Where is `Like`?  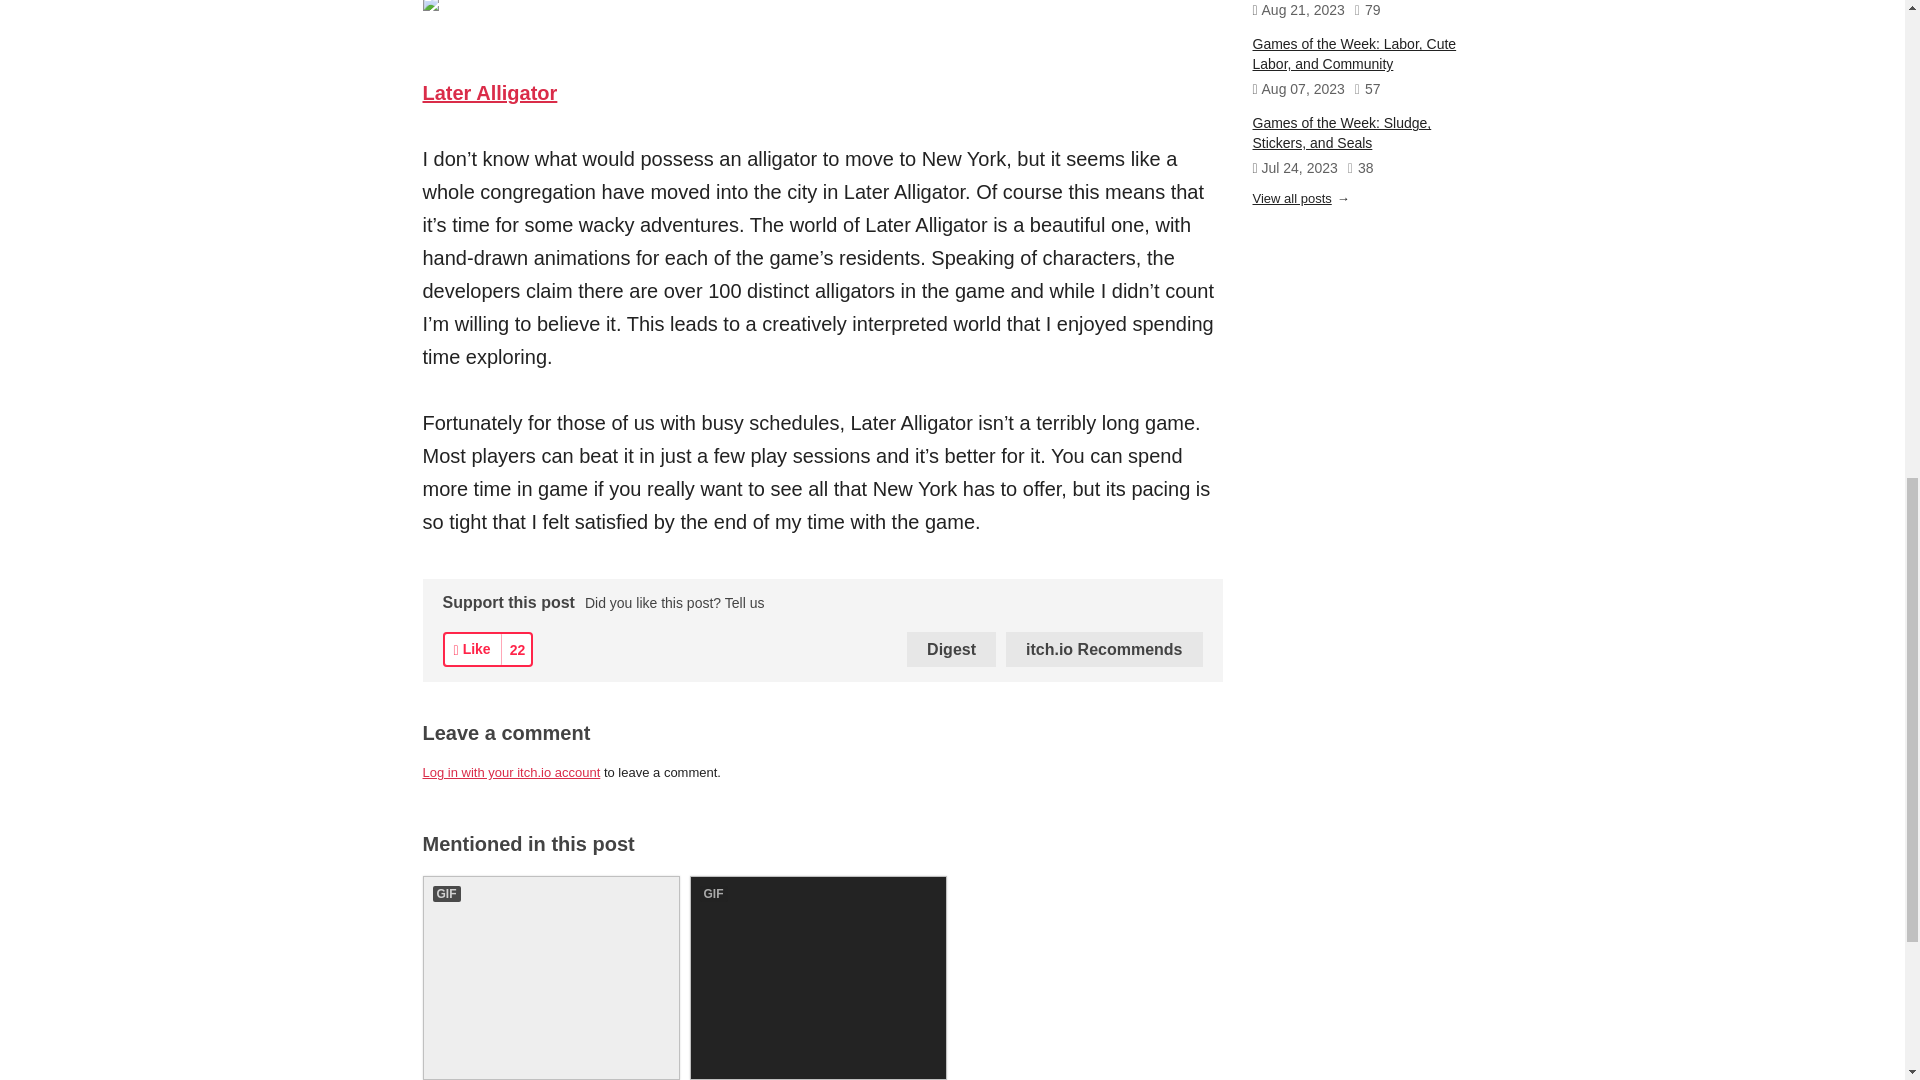 Like is located at coordinates (471, 649).